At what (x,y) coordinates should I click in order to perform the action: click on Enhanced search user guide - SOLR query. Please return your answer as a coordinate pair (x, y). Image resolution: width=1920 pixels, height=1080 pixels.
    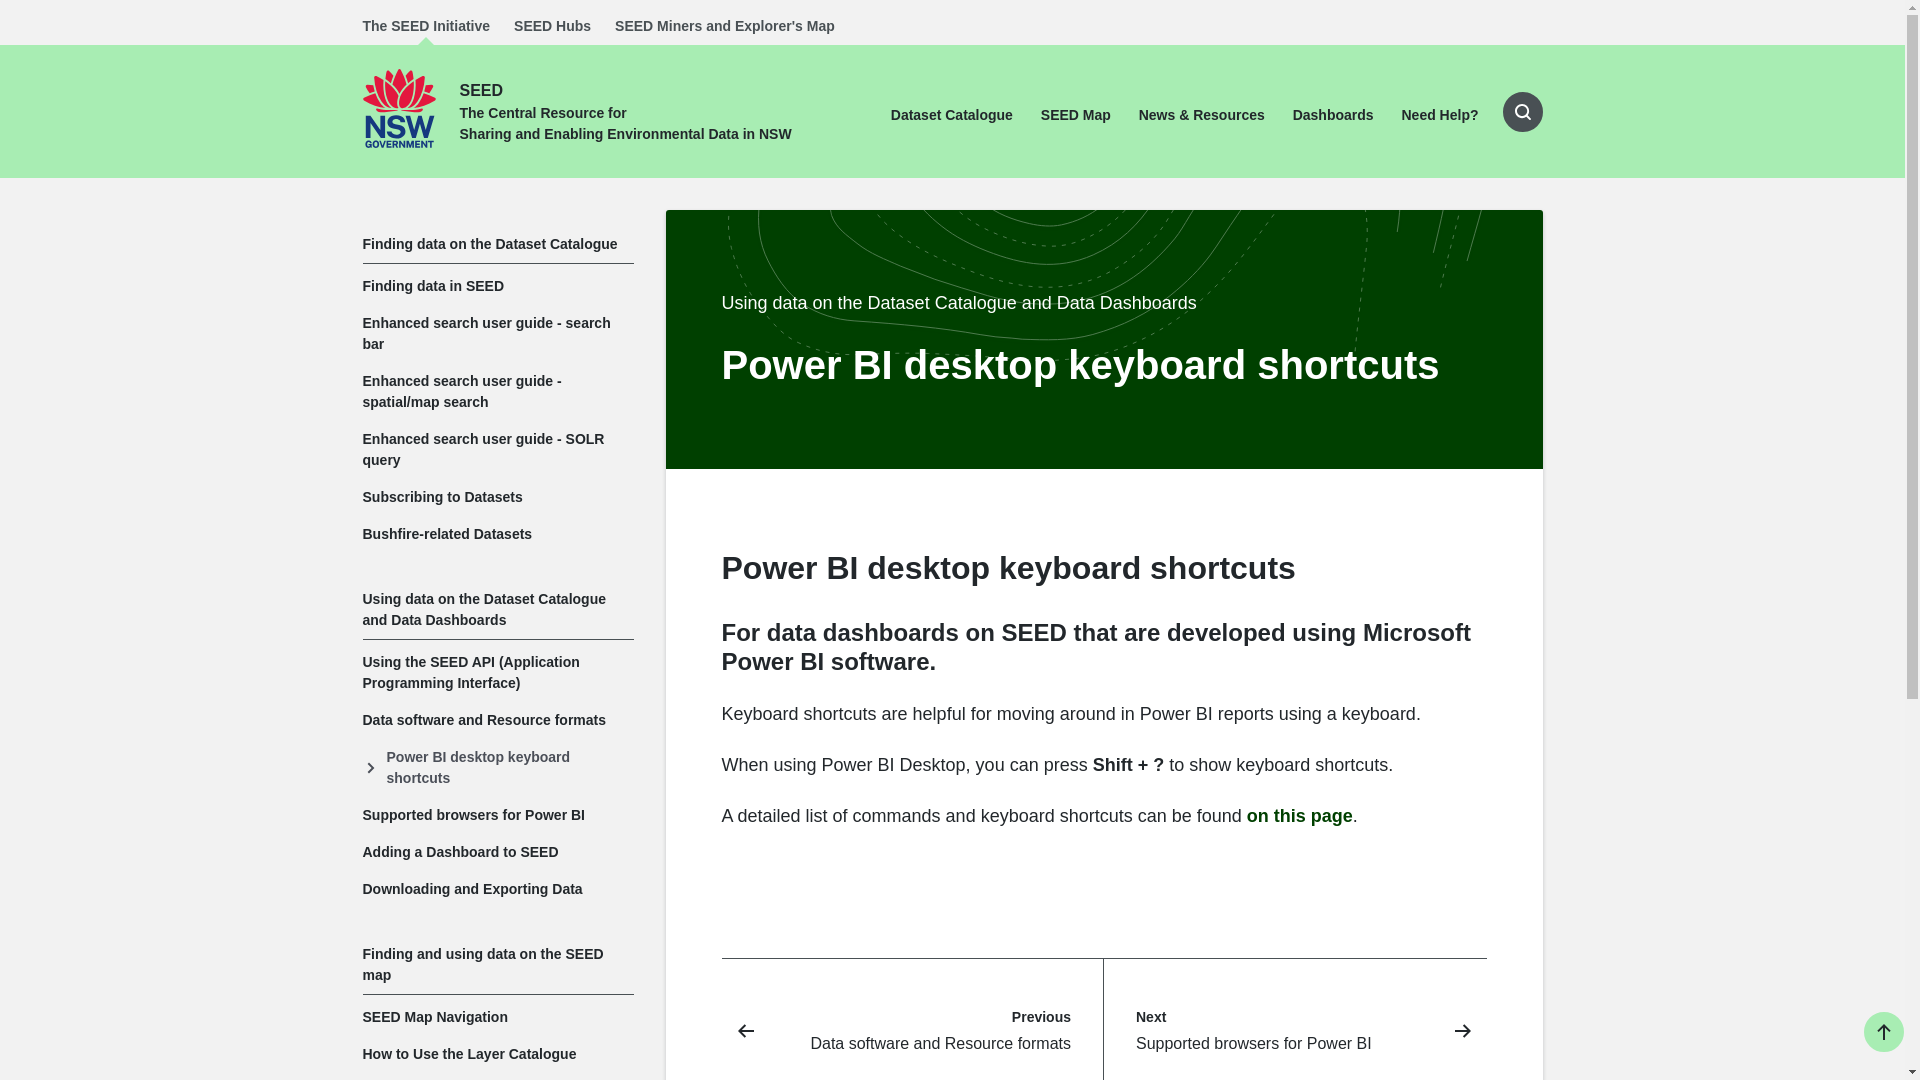
    Looking at the image, I should click on (498, 450).